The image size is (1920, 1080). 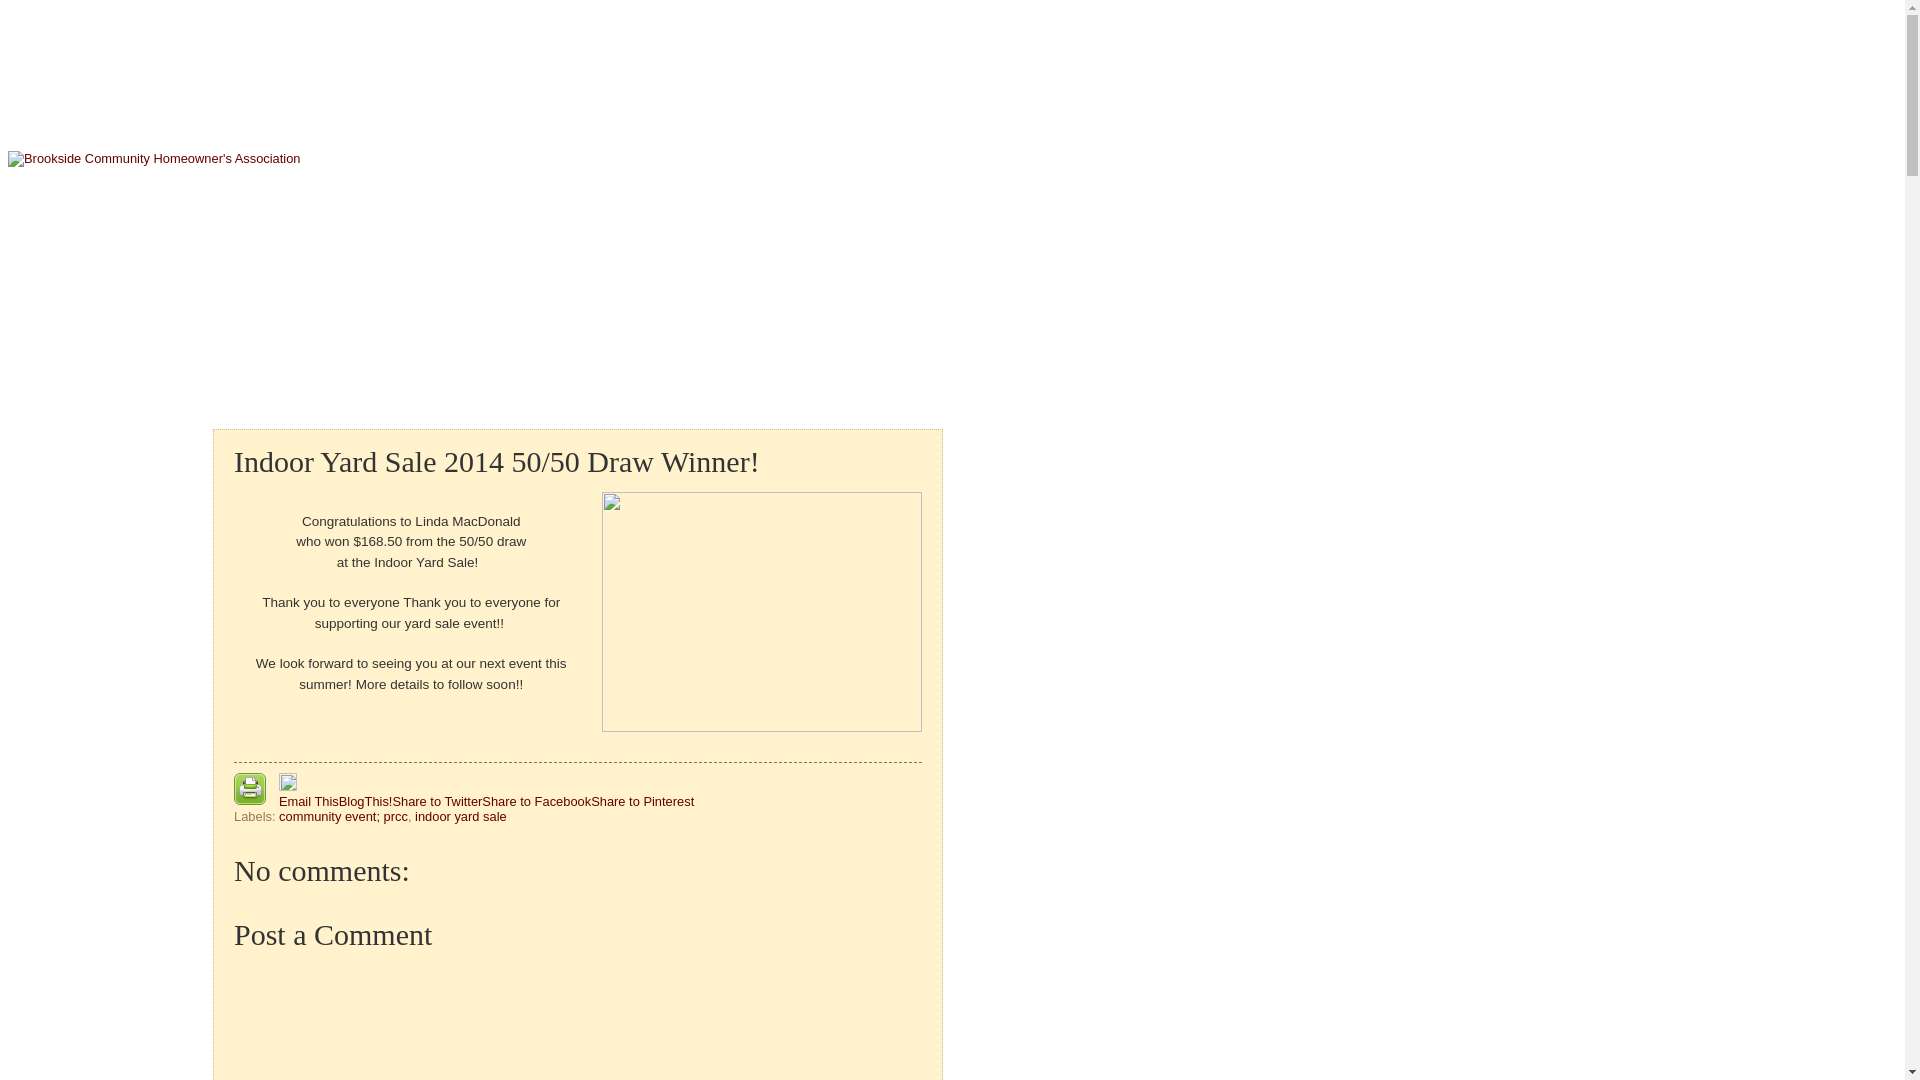 I want to click on indoor yard sale, so click(x=460, y=816).